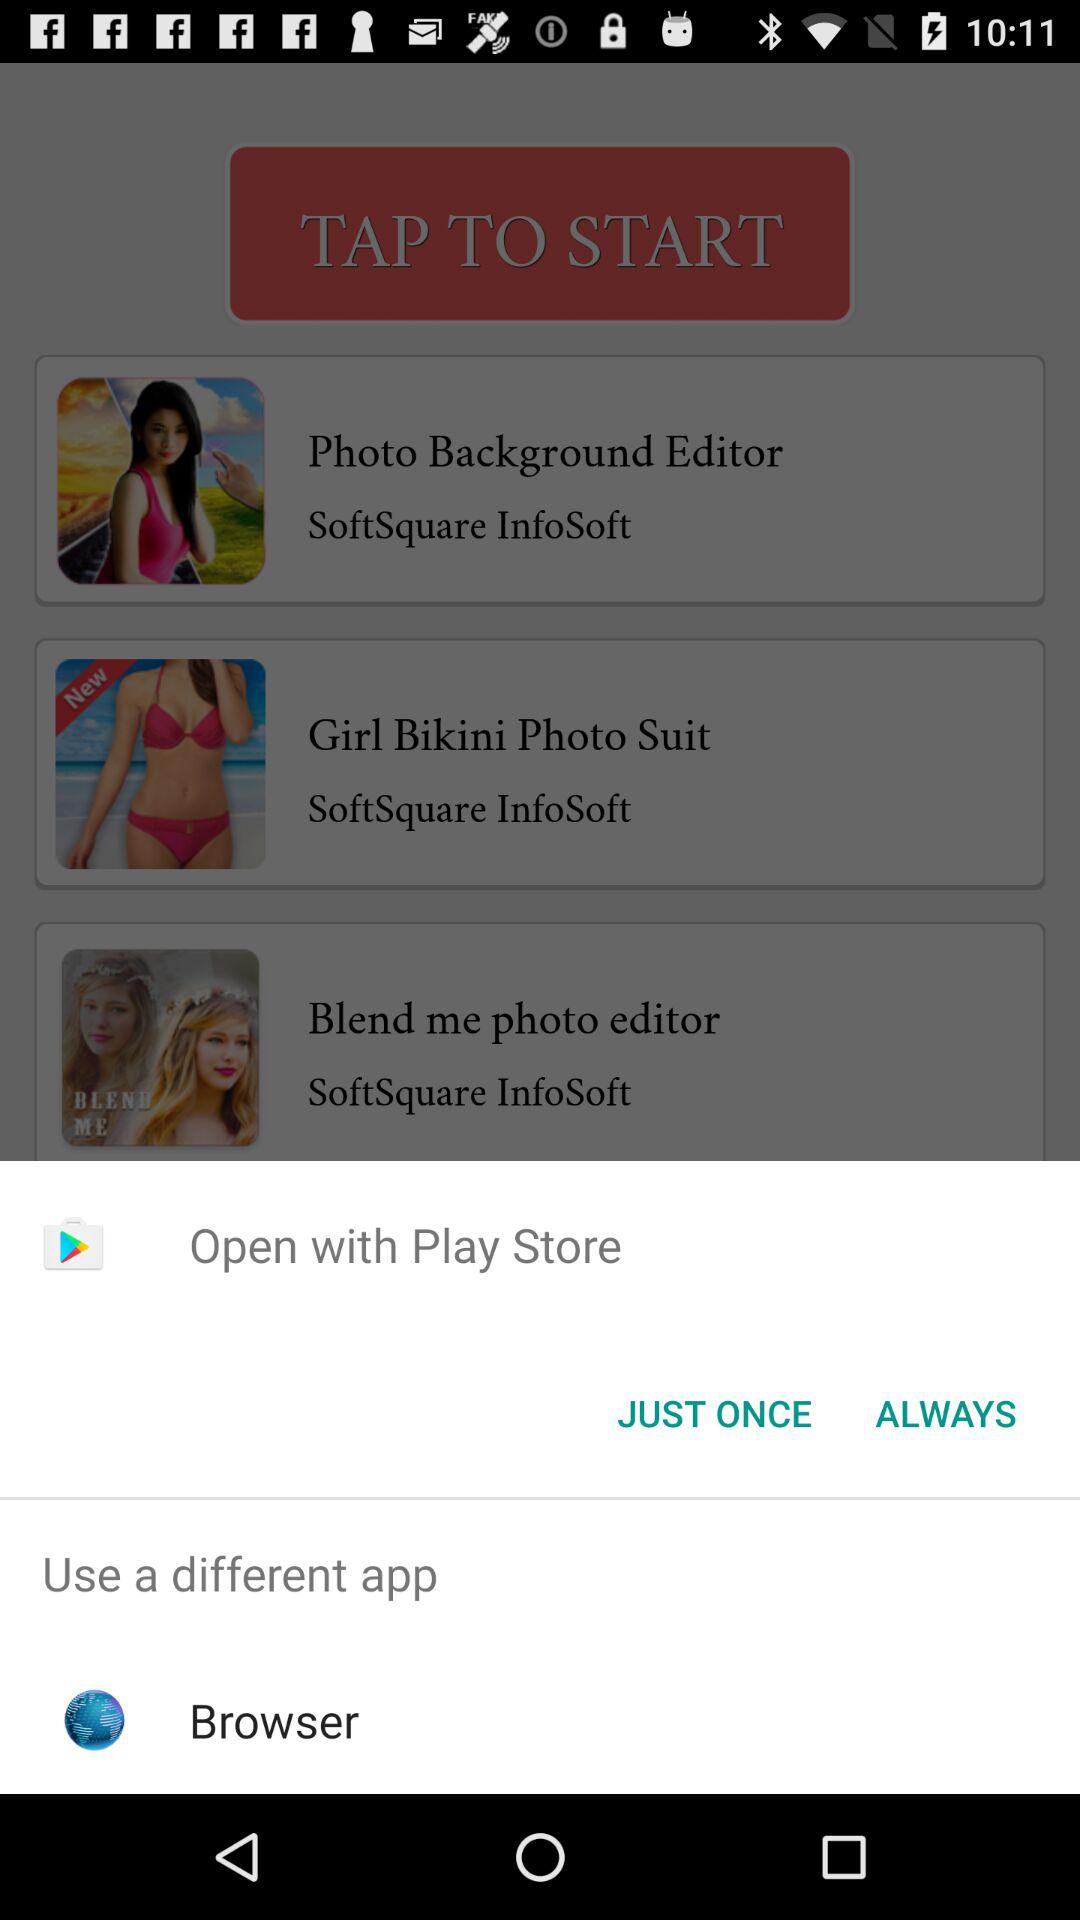  What do you see at coordinates (714, 1413) in the screenshot?
I see `jump until just once button` at bounding box center [714, 1413].